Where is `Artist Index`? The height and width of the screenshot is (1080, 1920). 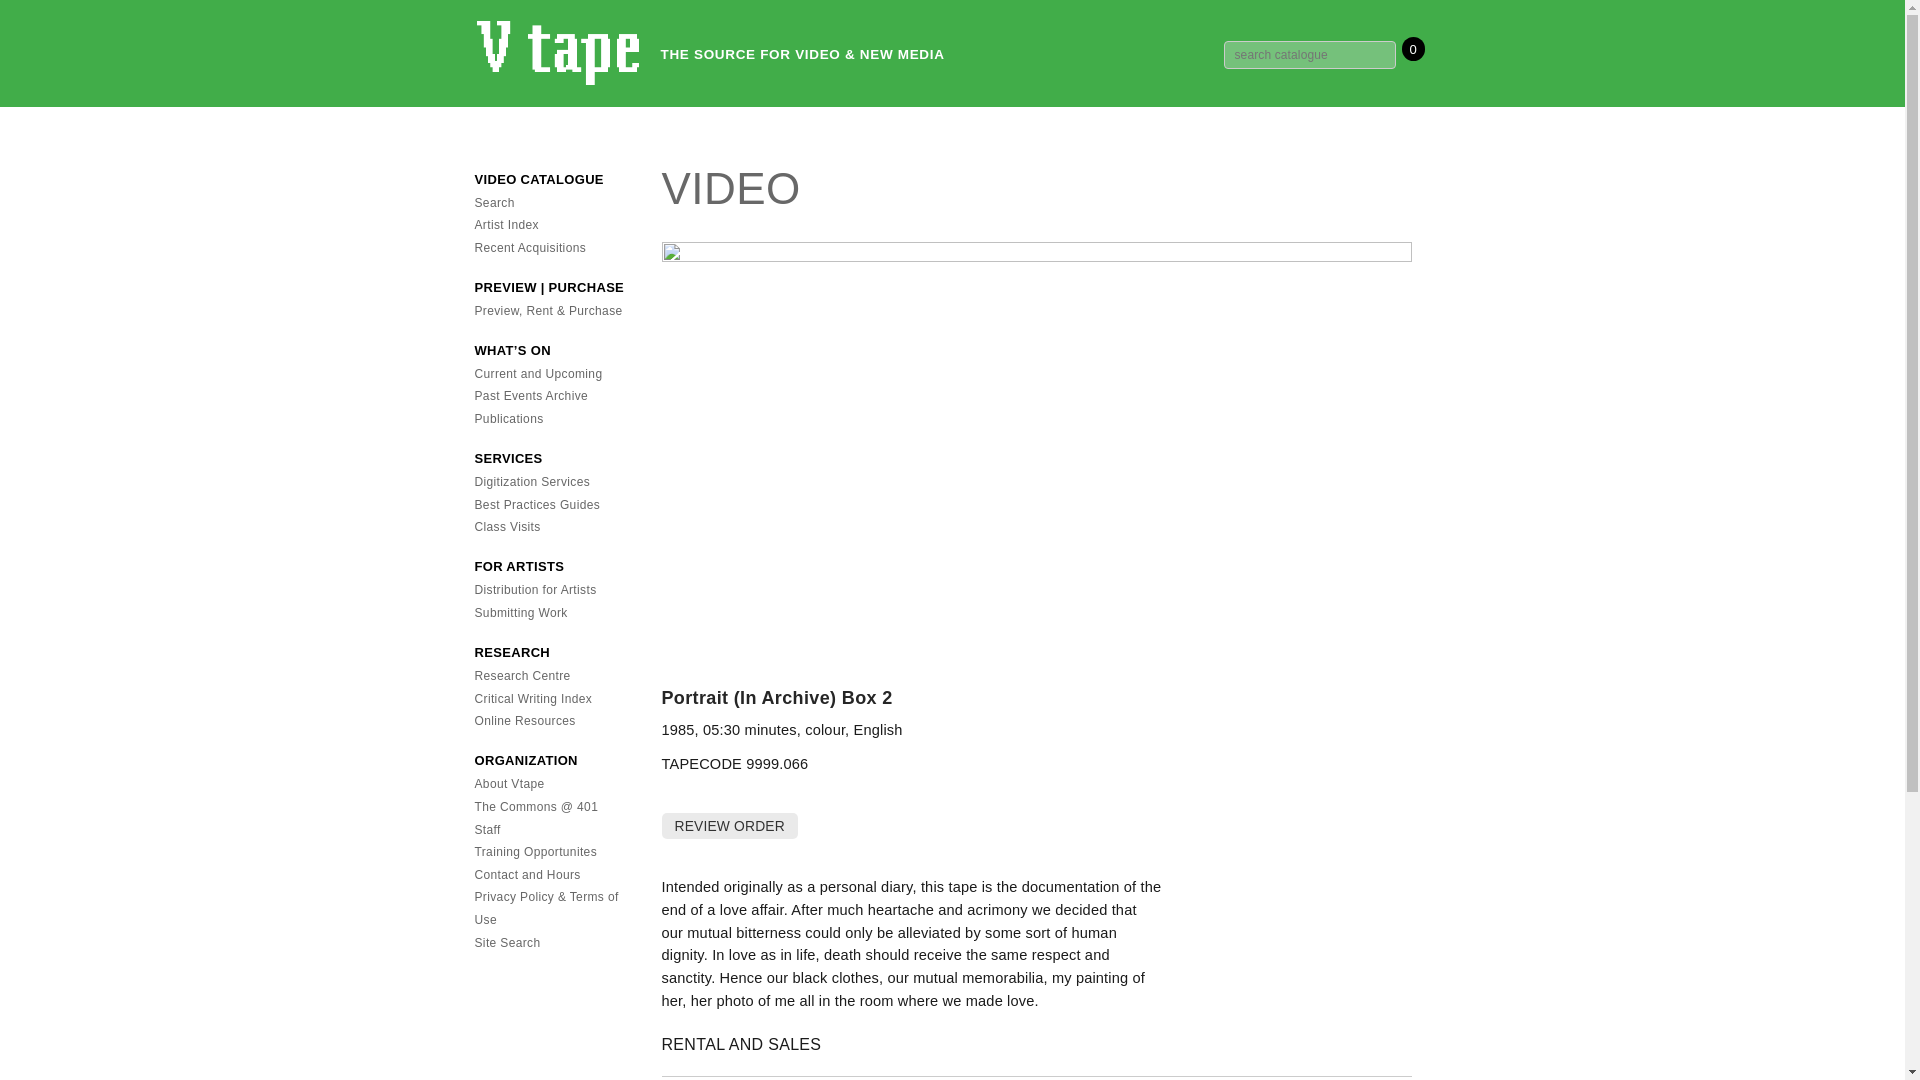
Artist Index is located at coordinates (506, 225).